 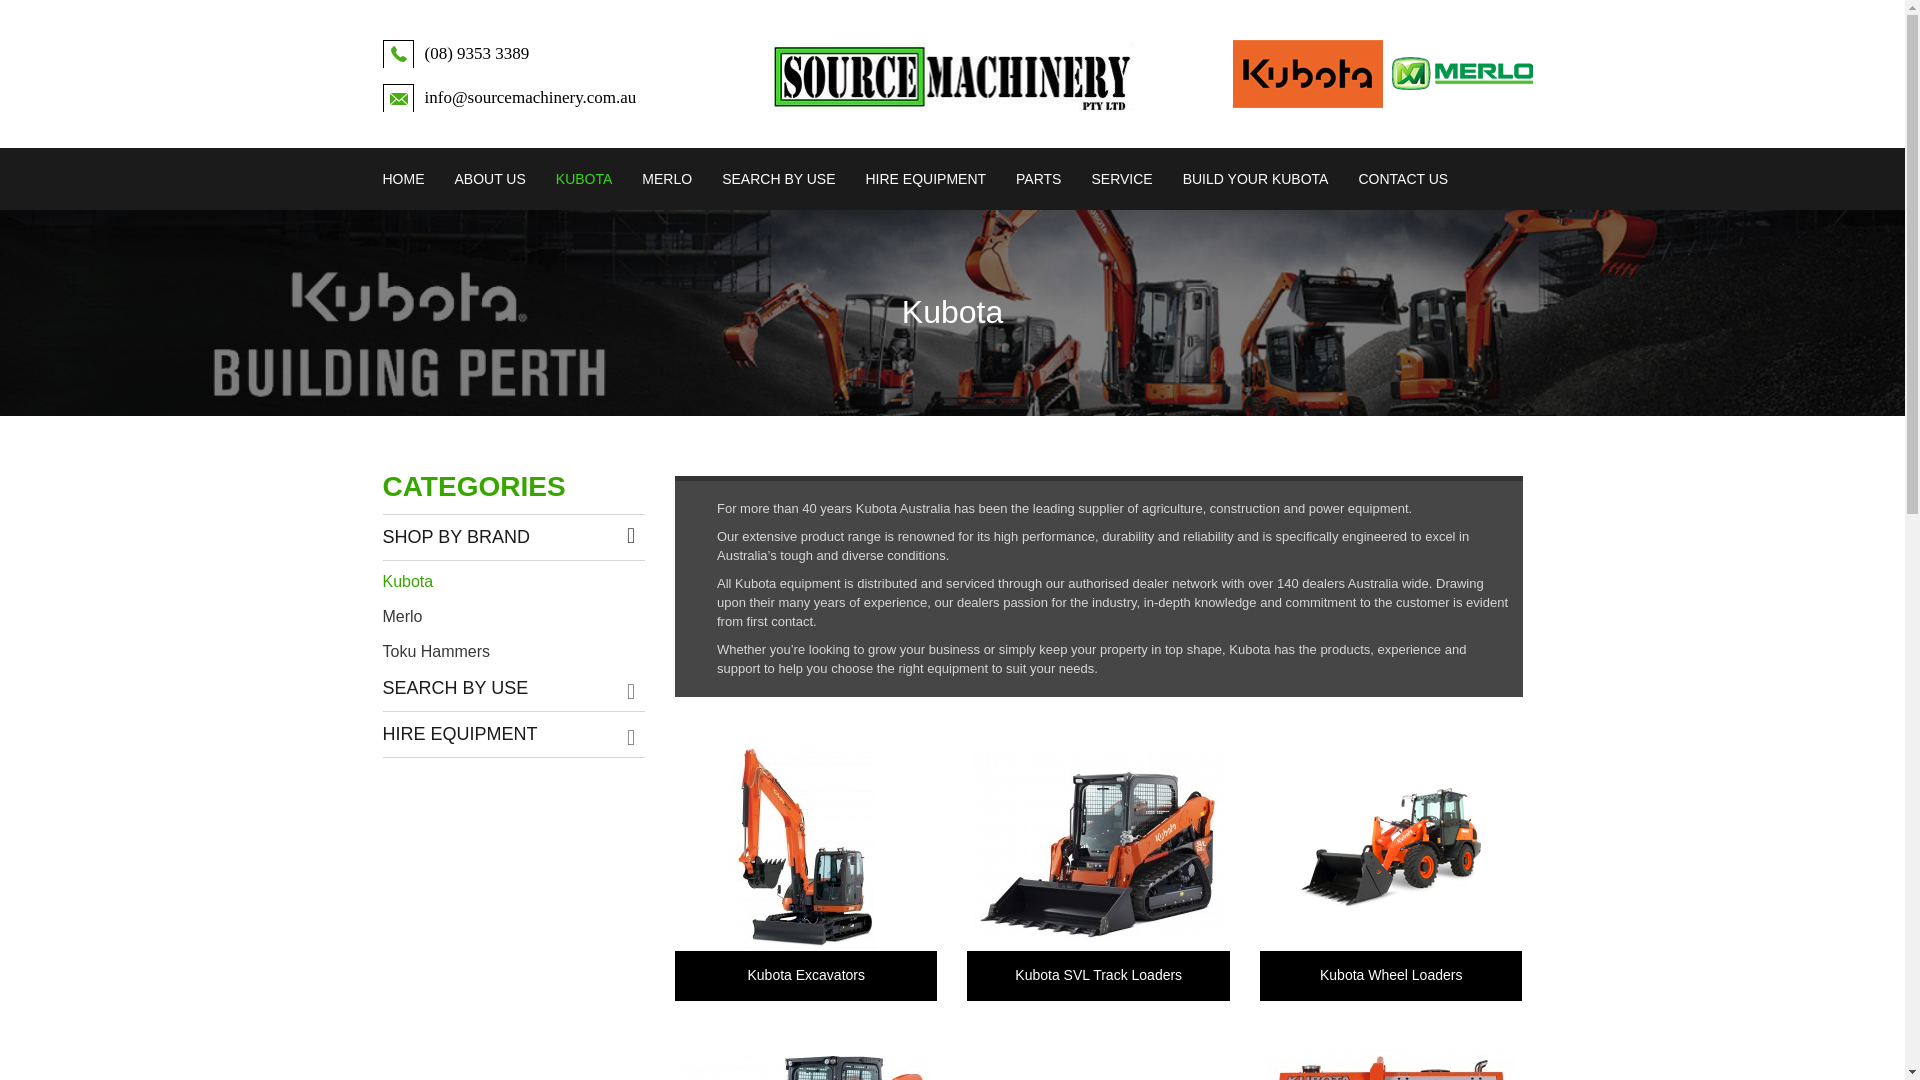 What do you see at coordinates (952, 76) in the screenshot?
I see `Source Machinery` at bounding box center [952, 76].